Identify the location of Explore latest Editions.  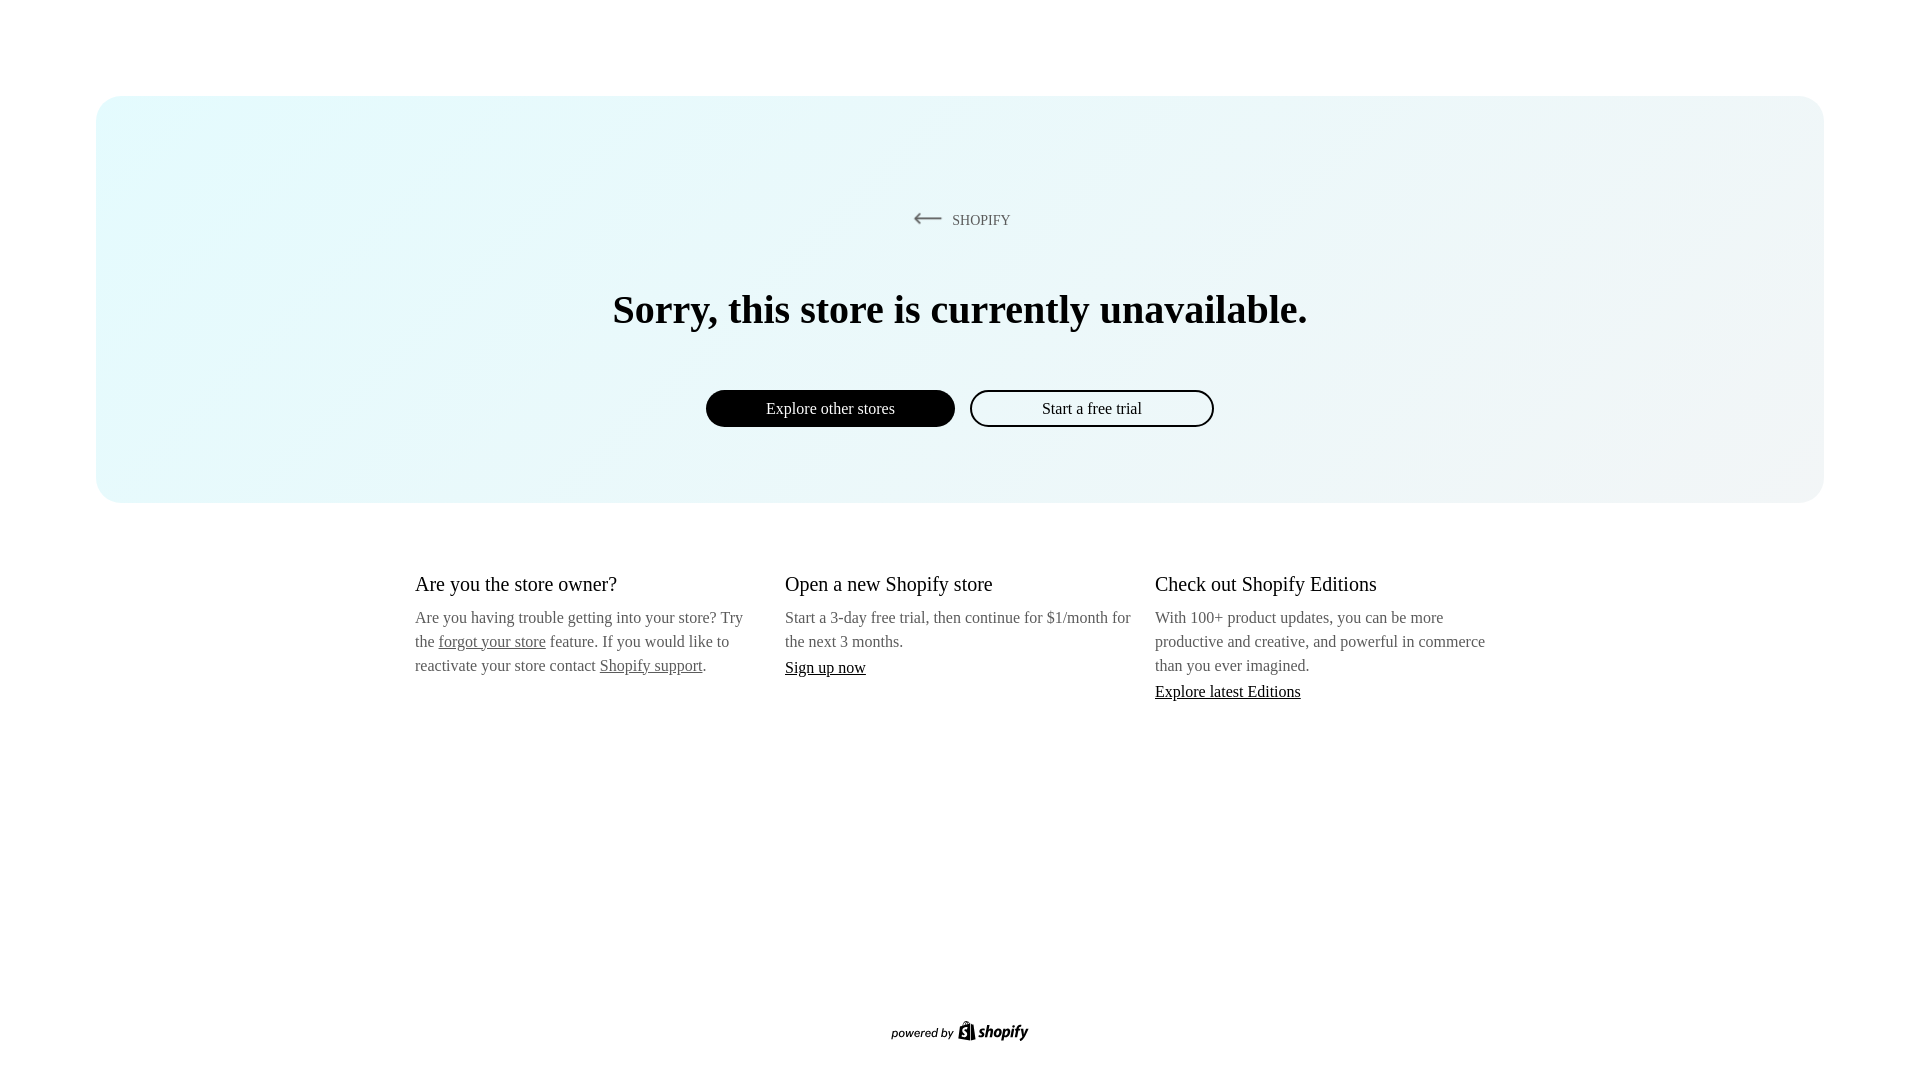
(1228, 690).